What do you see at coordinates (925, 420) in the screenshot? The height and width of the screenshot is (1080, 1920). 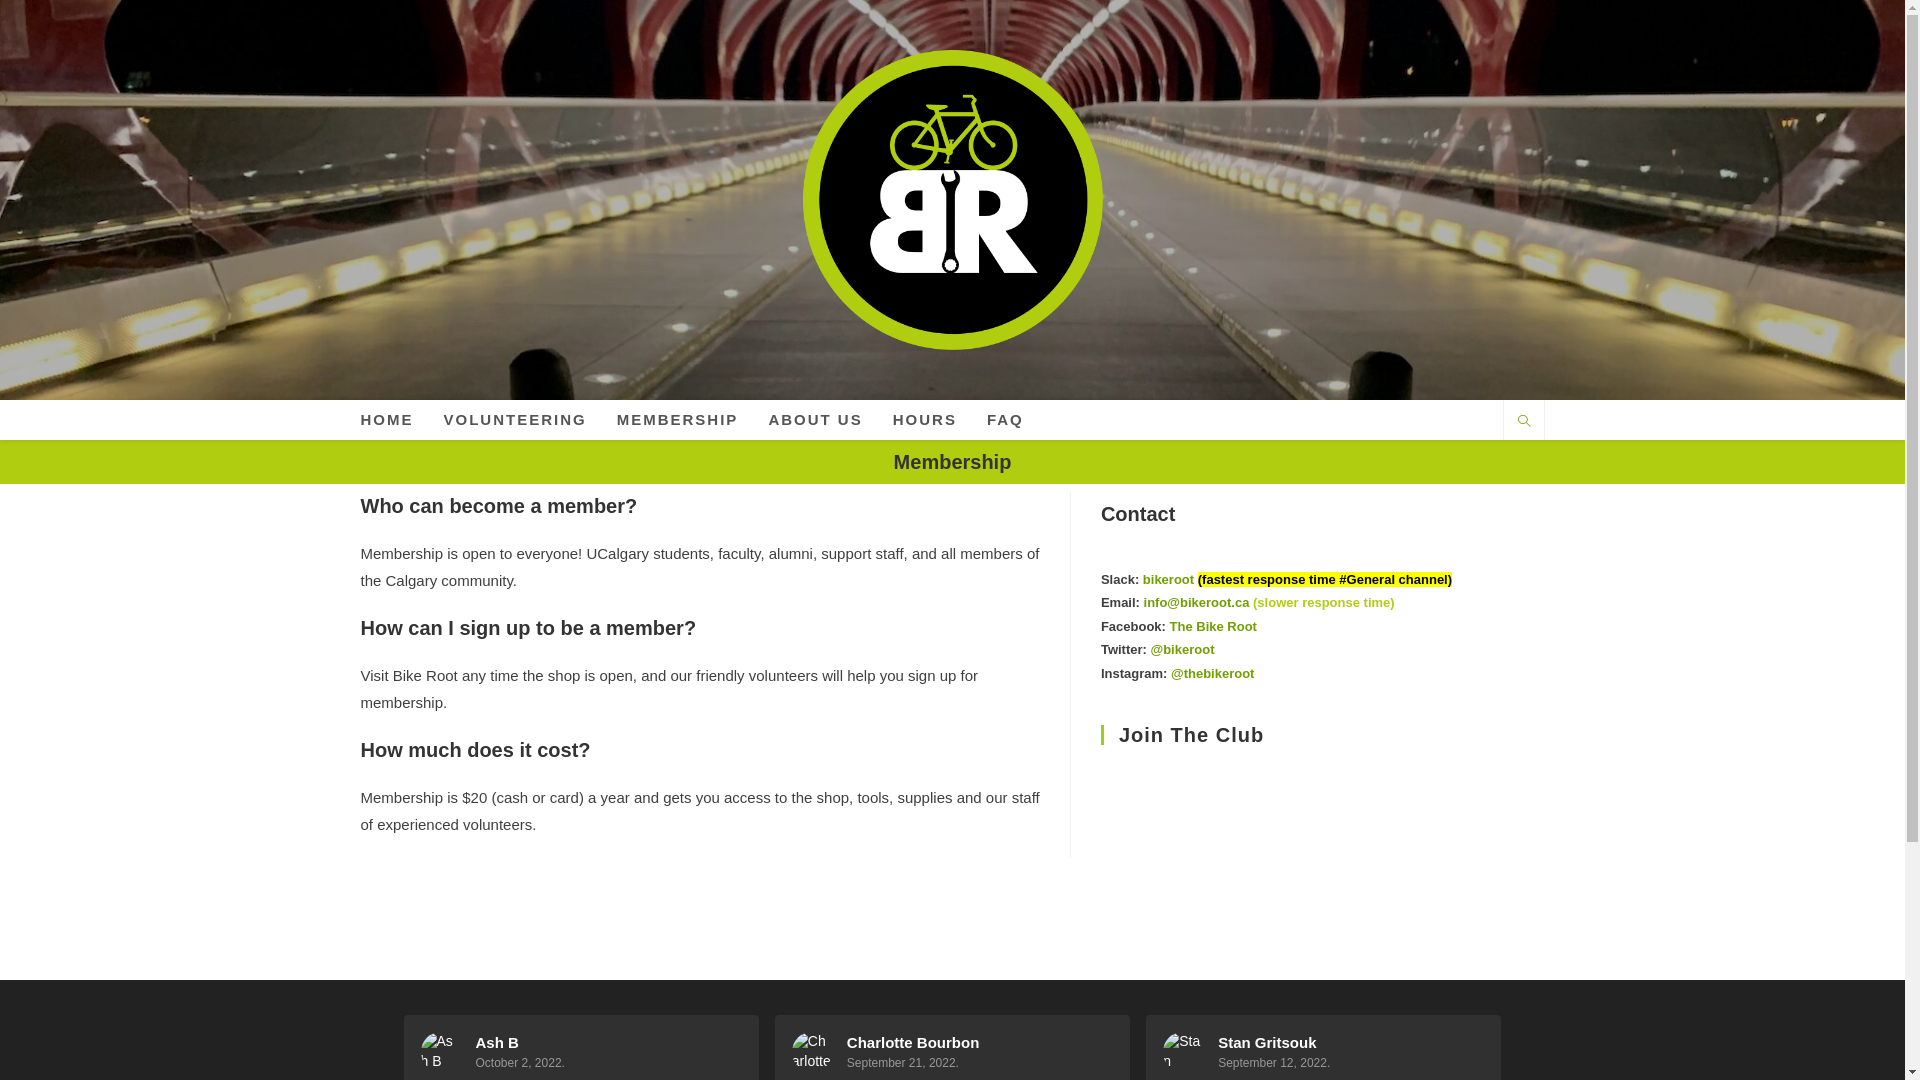 I see `HOURS` at bounding box center [925, 420].